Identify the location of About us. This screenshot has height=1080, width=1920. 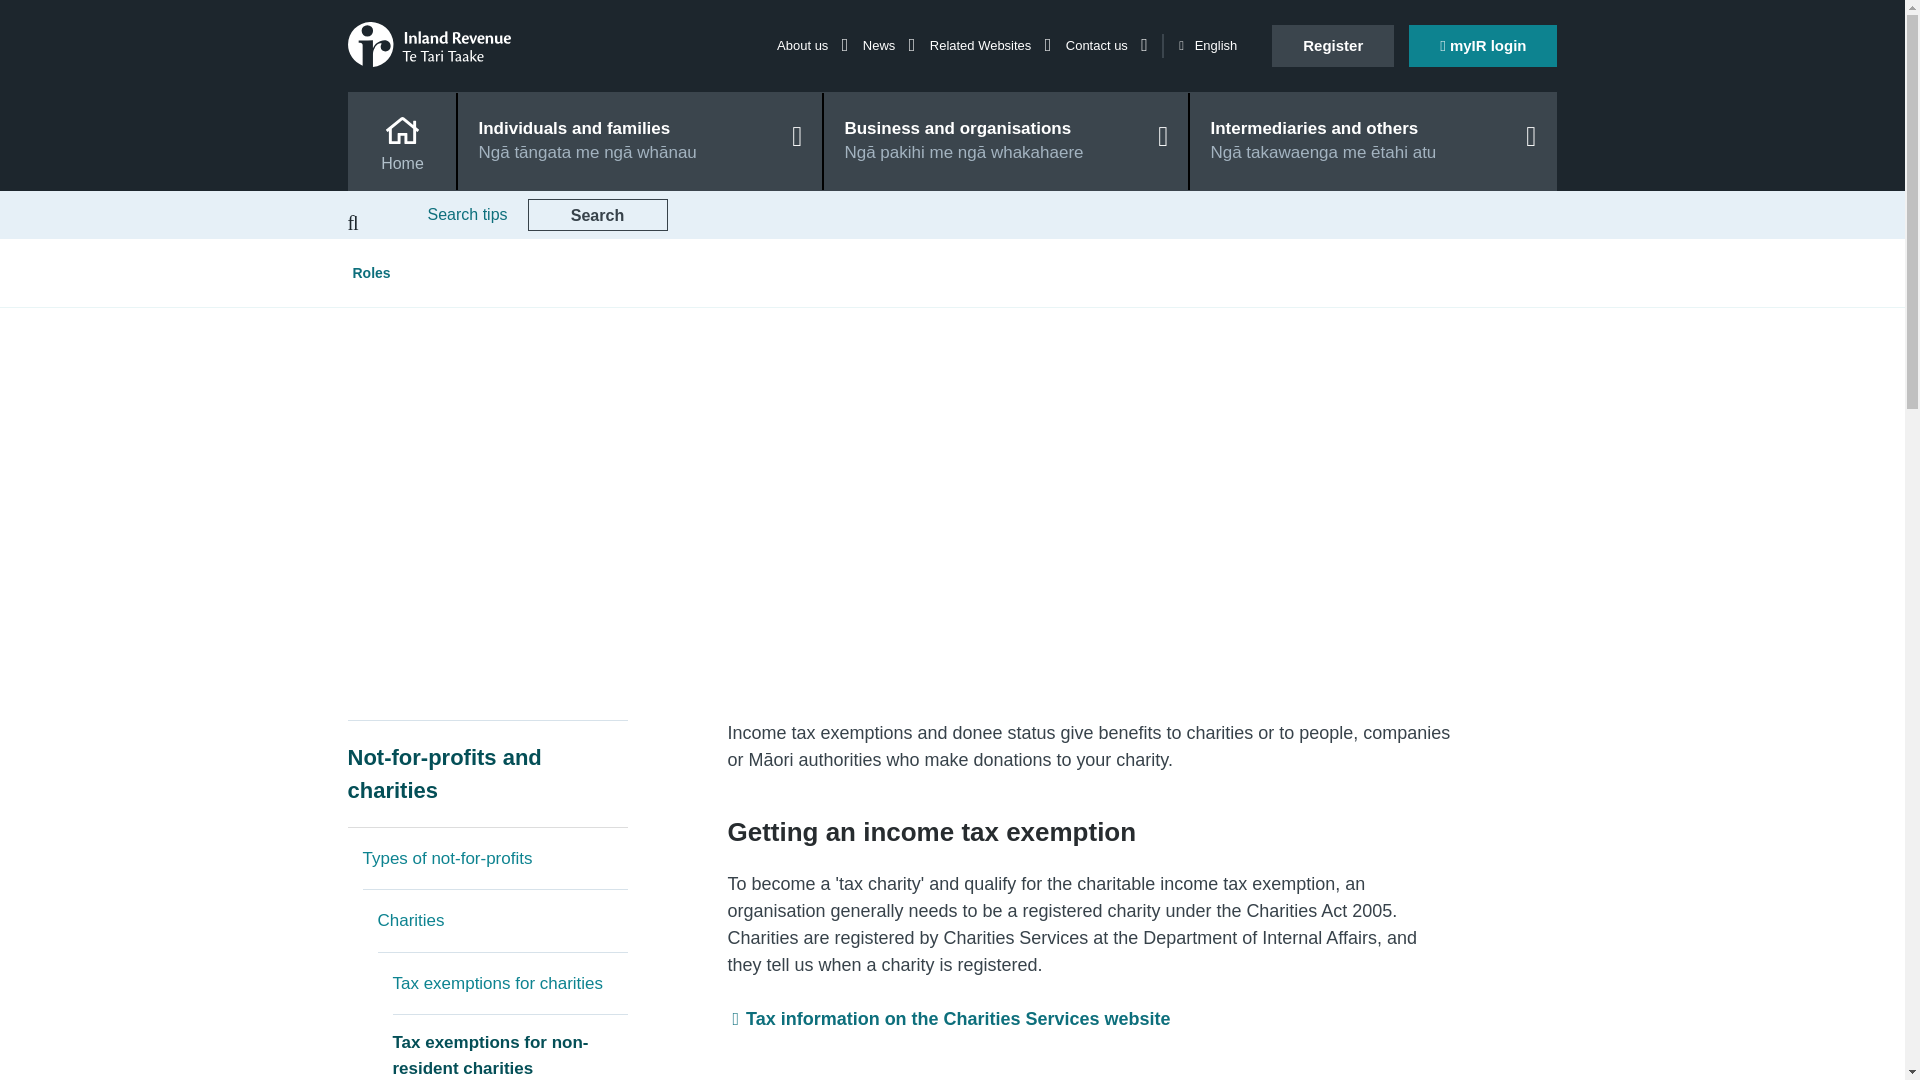
(812, 44).